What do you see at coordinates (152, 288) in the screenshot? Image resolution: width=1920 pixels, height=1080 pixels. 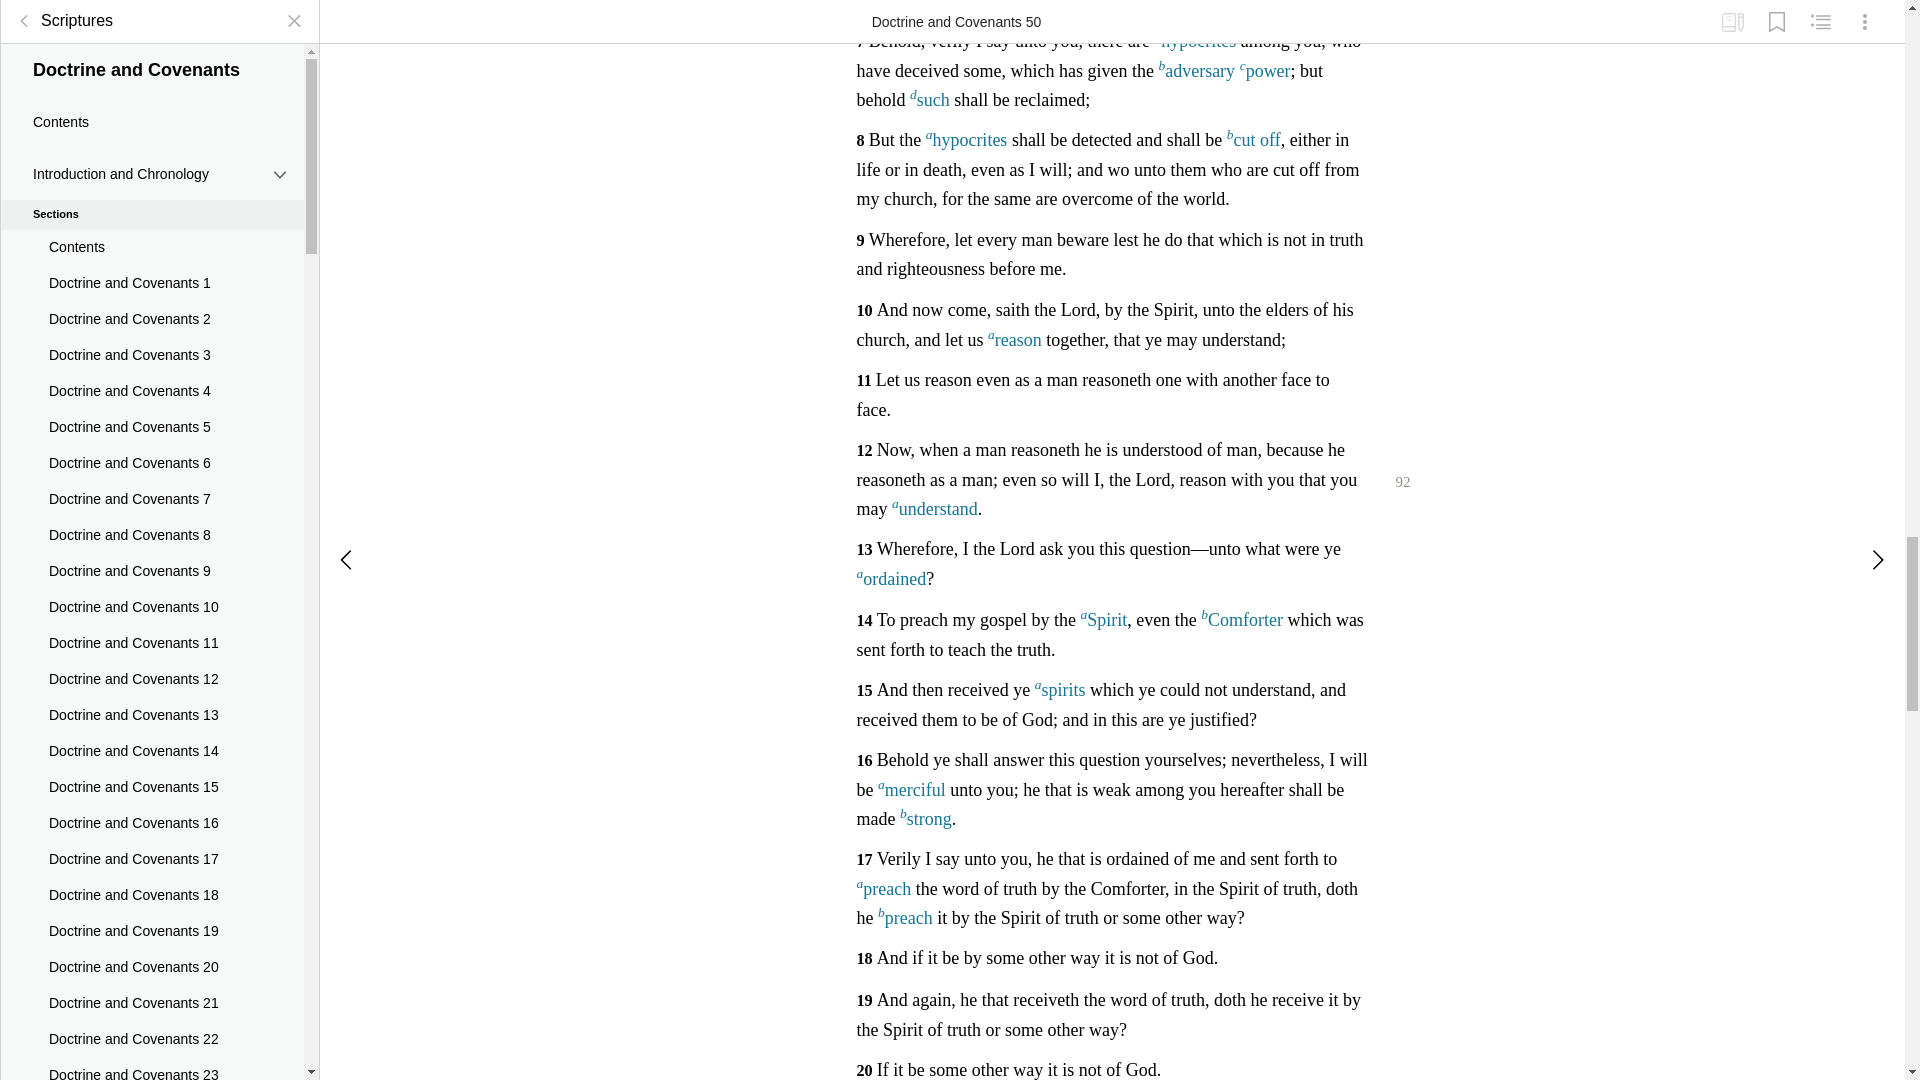 I see `Doctrine and Covenants 30` at bounding box center [152, 288].